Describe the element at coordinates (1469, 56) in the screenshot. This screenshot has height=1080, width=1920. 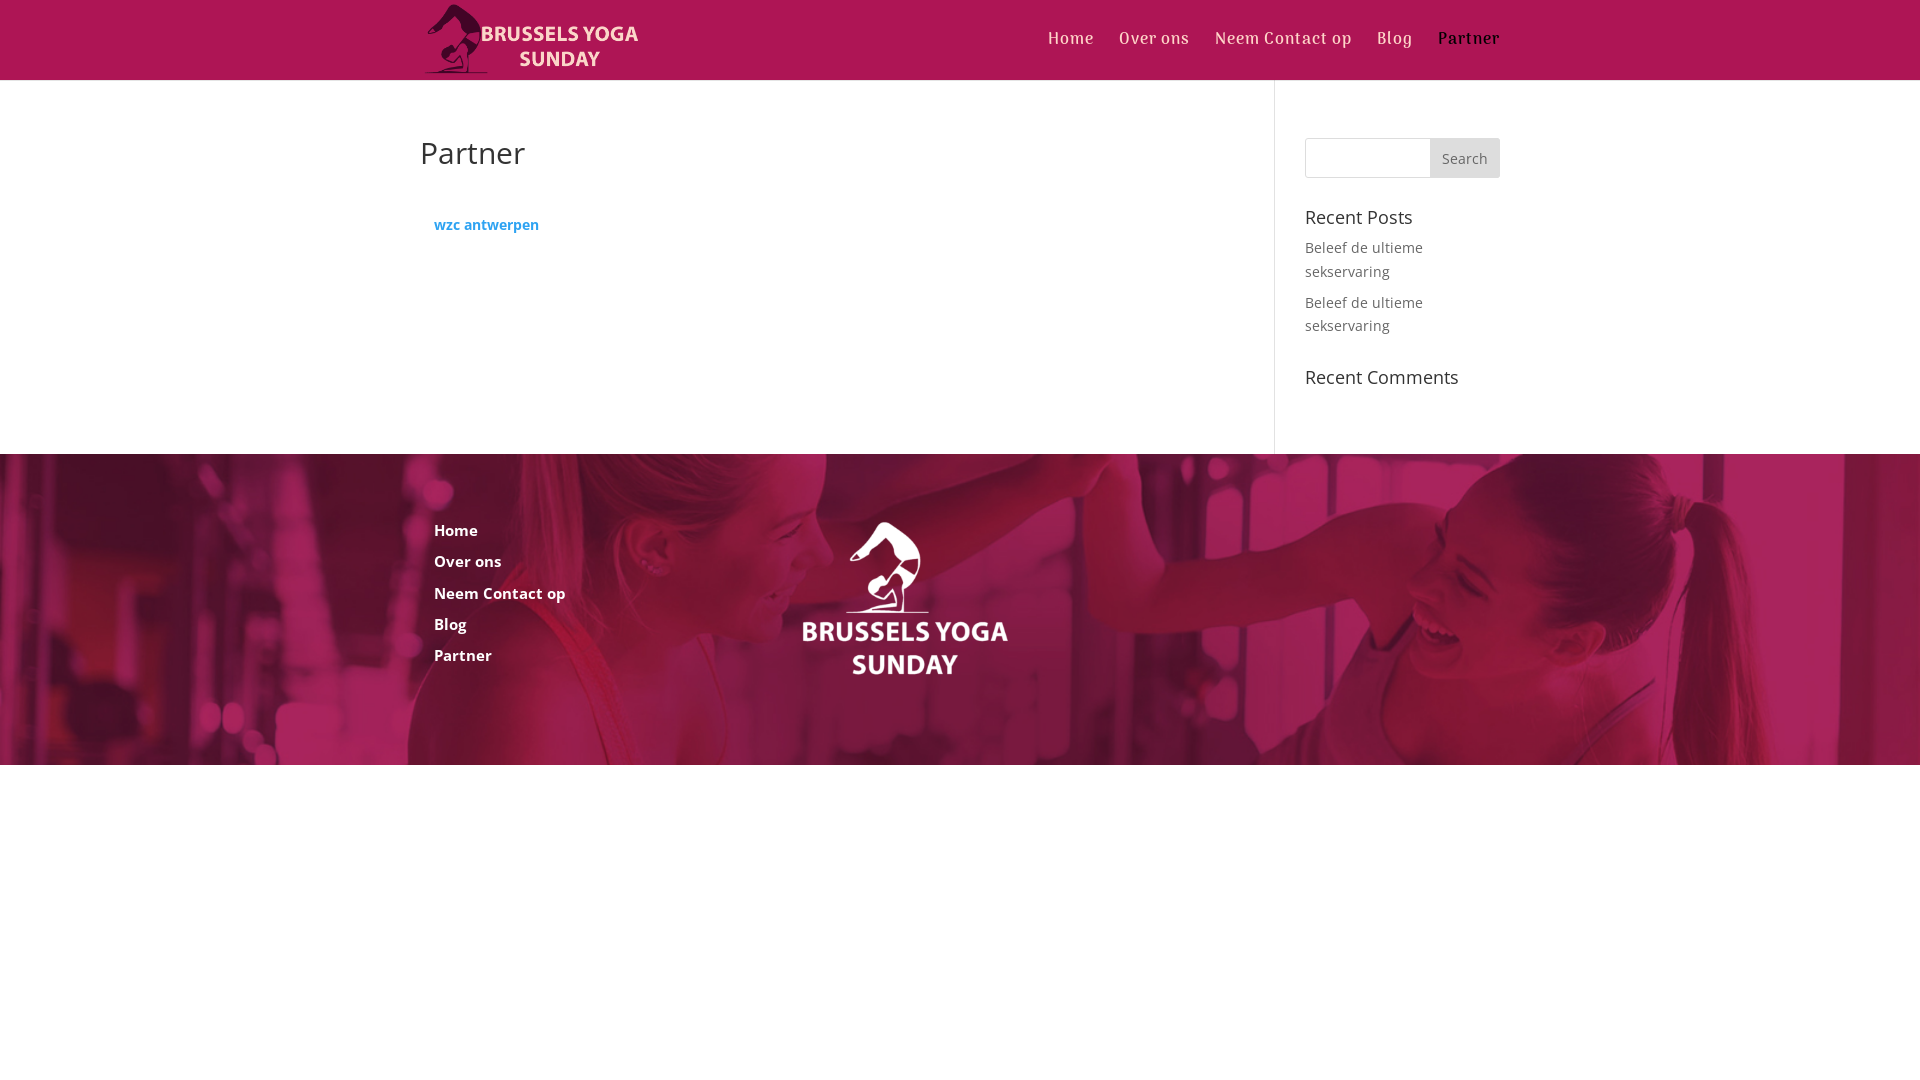
I see `Partner` at that location.